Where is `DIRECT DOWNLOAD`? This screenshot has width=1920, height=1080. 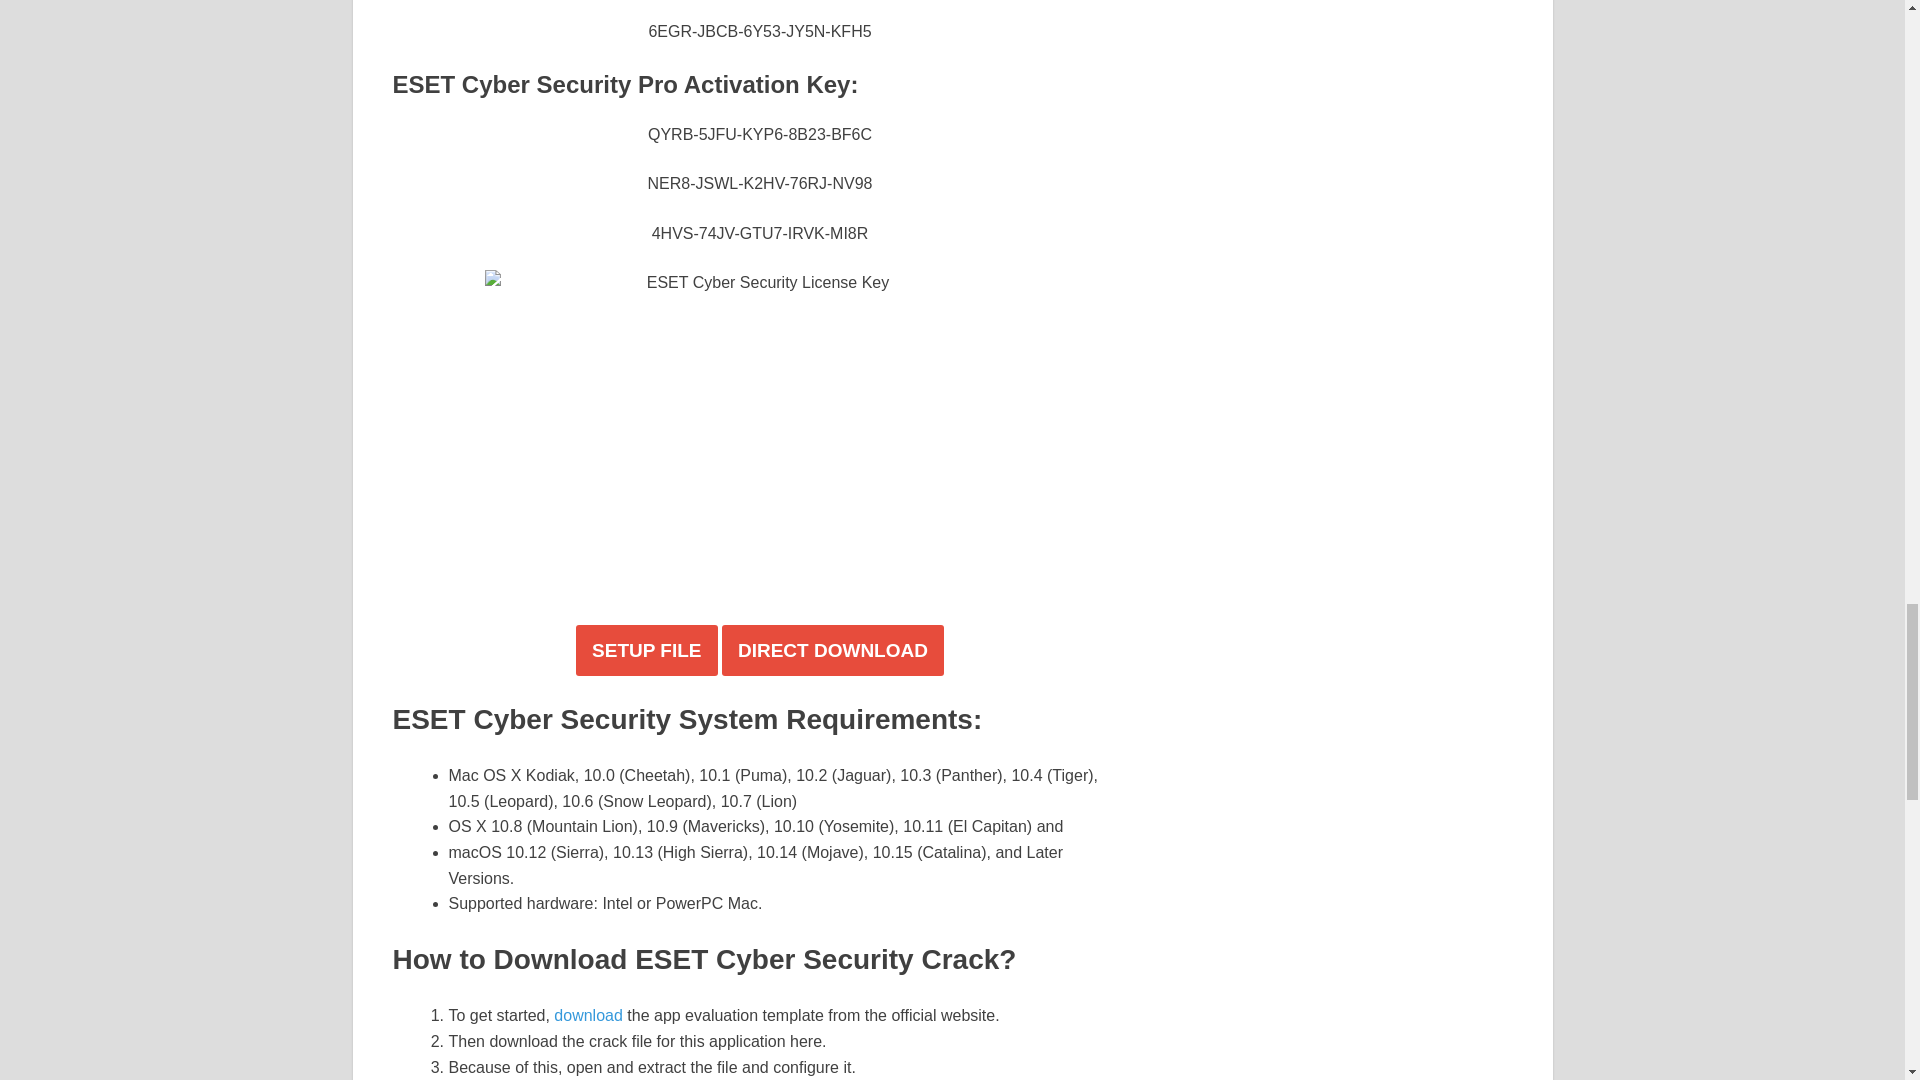
DIRECT DOWNLOAD is located at coordinates (832, 650).